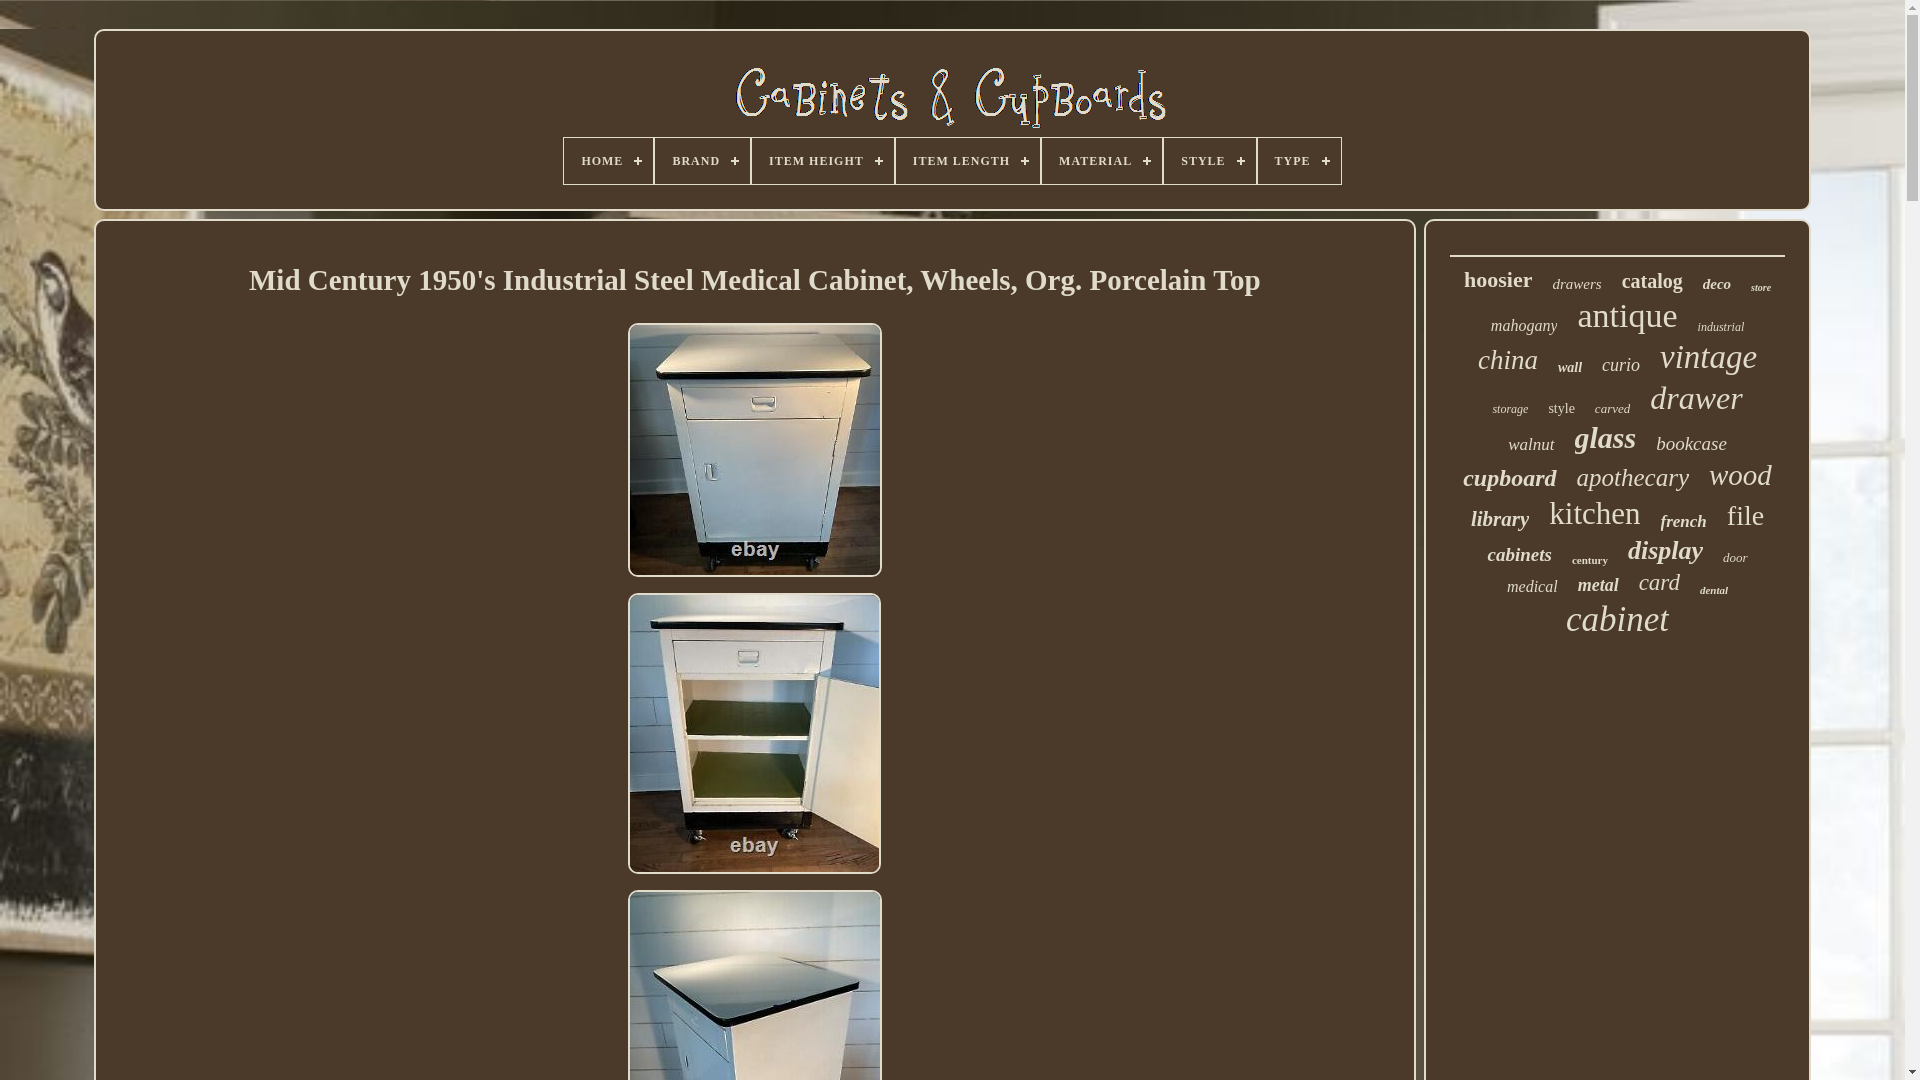 This screenshot has height=1080, width=1920. Describe the element at coordinates (608, 160) in the screenshot. I see `HOME` at that location.